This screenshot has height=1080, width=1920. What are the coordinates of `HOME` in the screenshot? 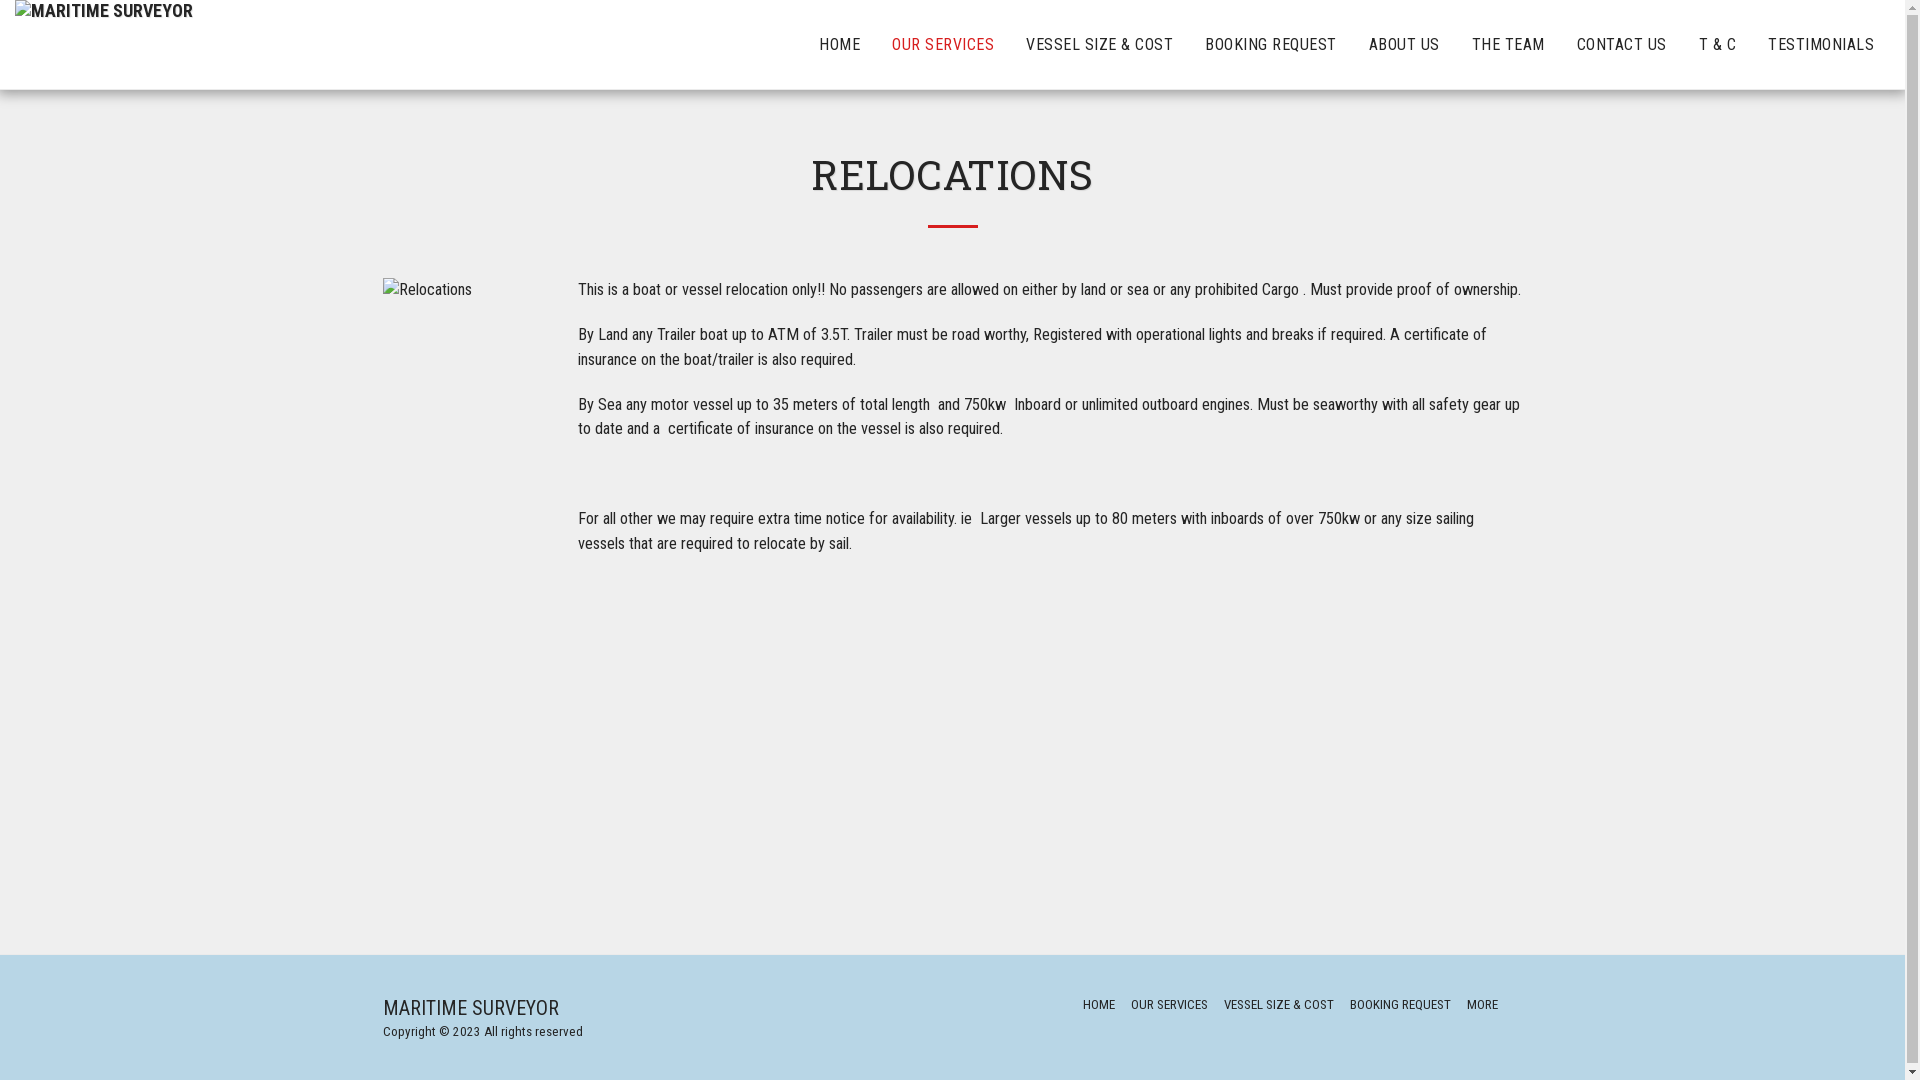 It's located at (840, 44).